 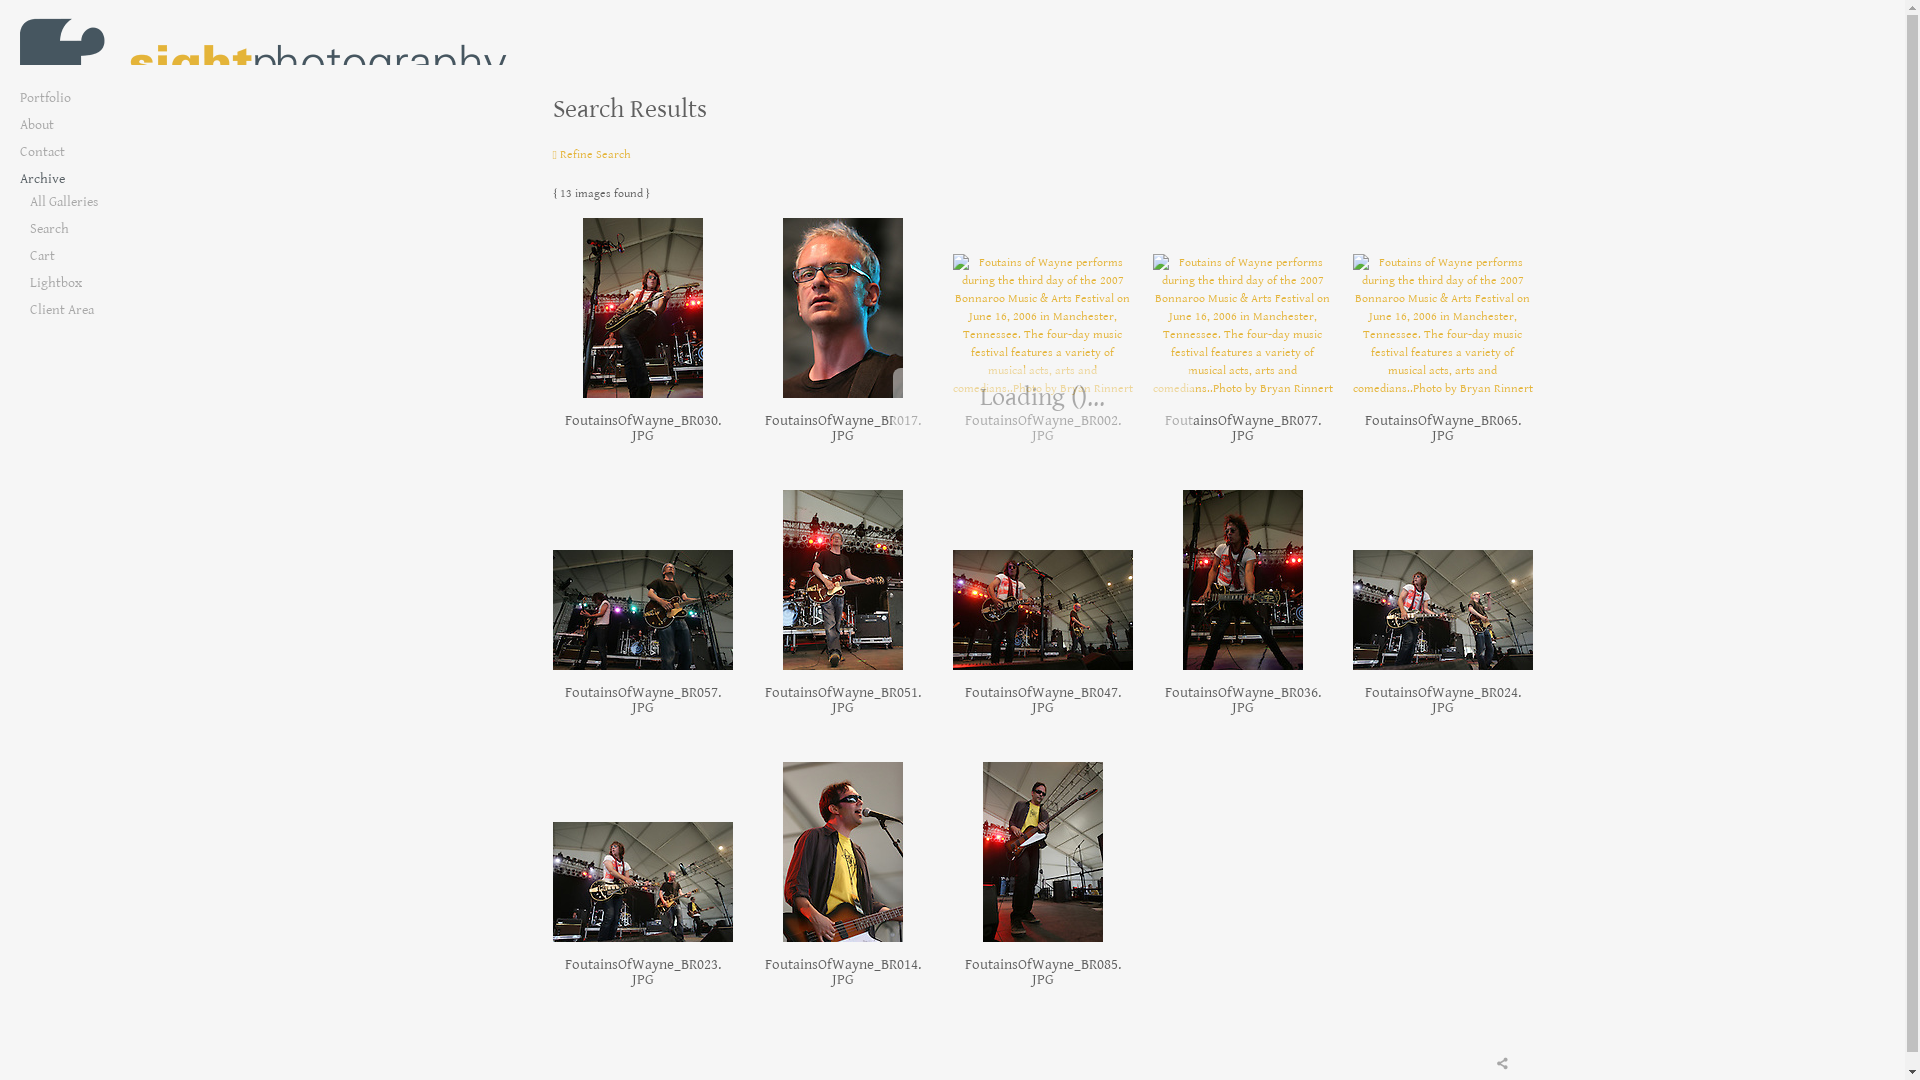 I want to click on Search, so click(x=105, y=230).